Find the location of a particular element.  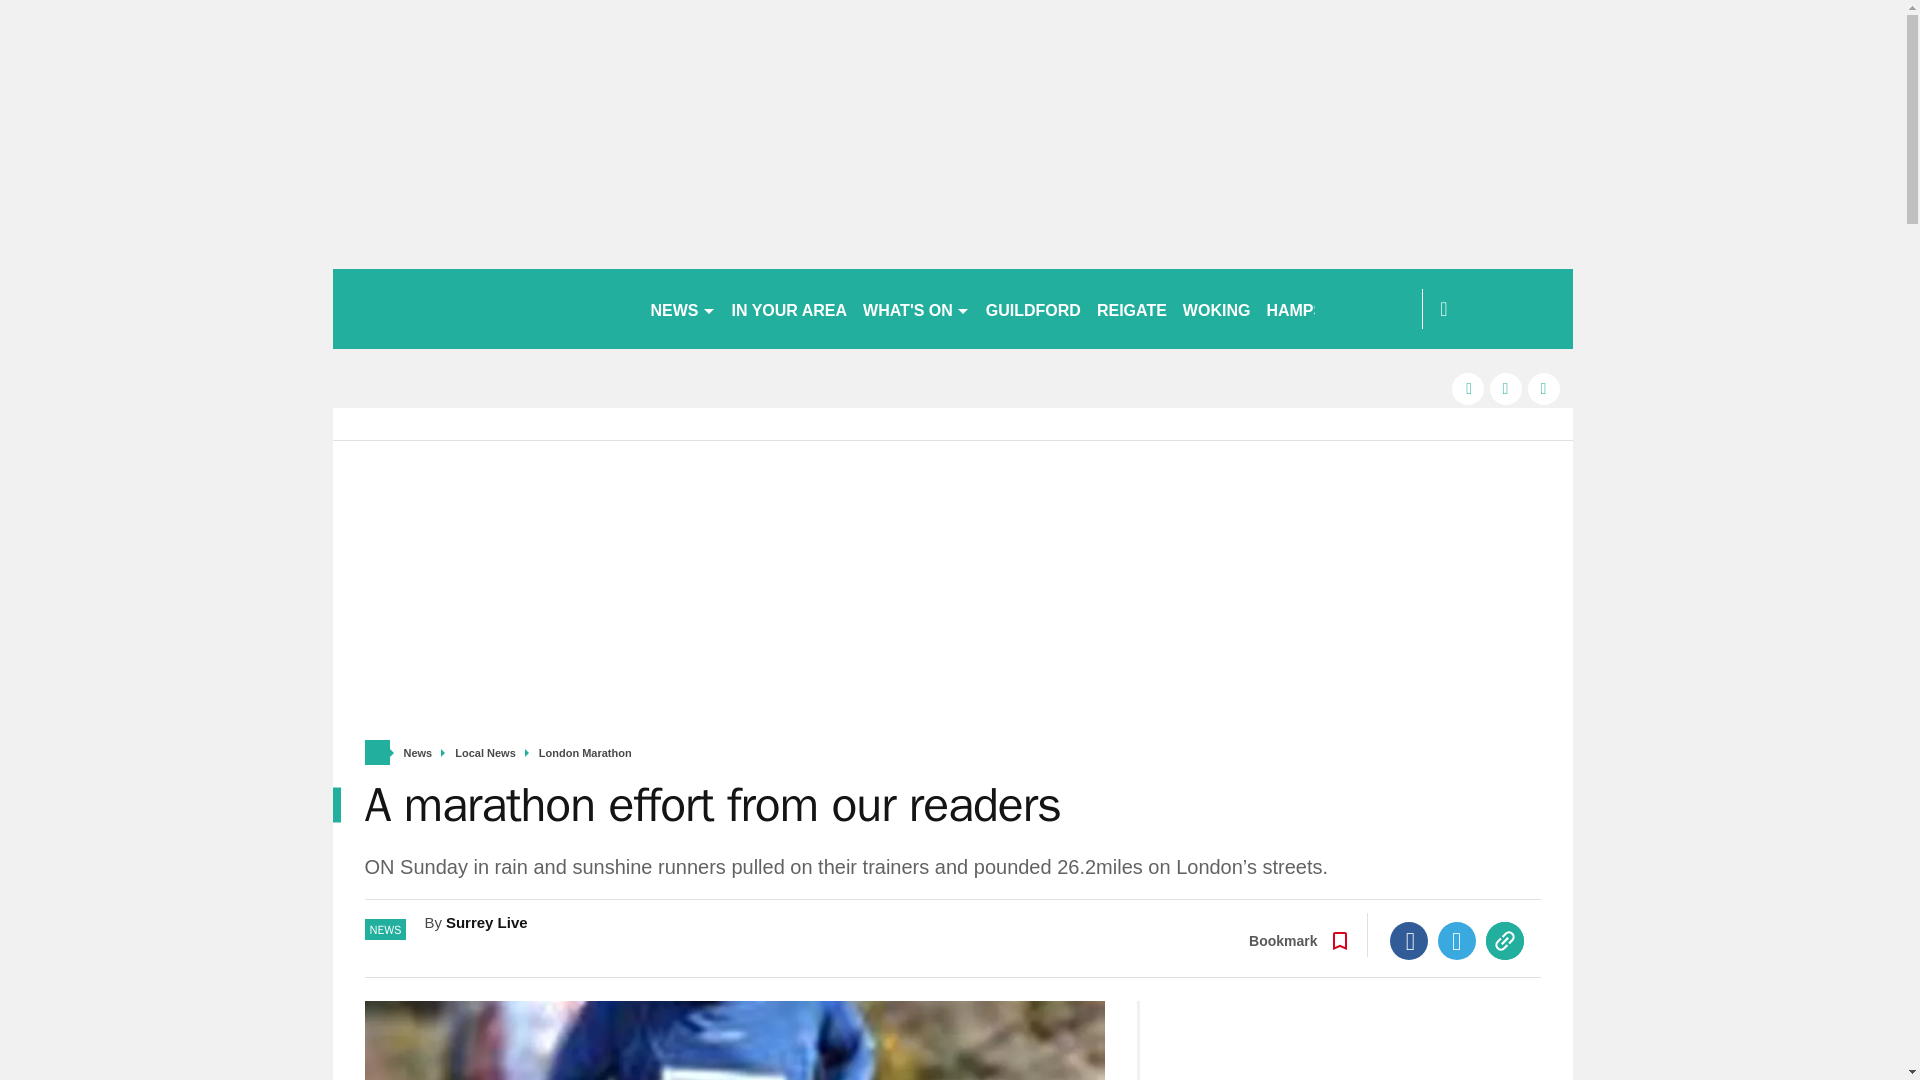

HAMPSHIRE is located at coordinates (1314, 308).